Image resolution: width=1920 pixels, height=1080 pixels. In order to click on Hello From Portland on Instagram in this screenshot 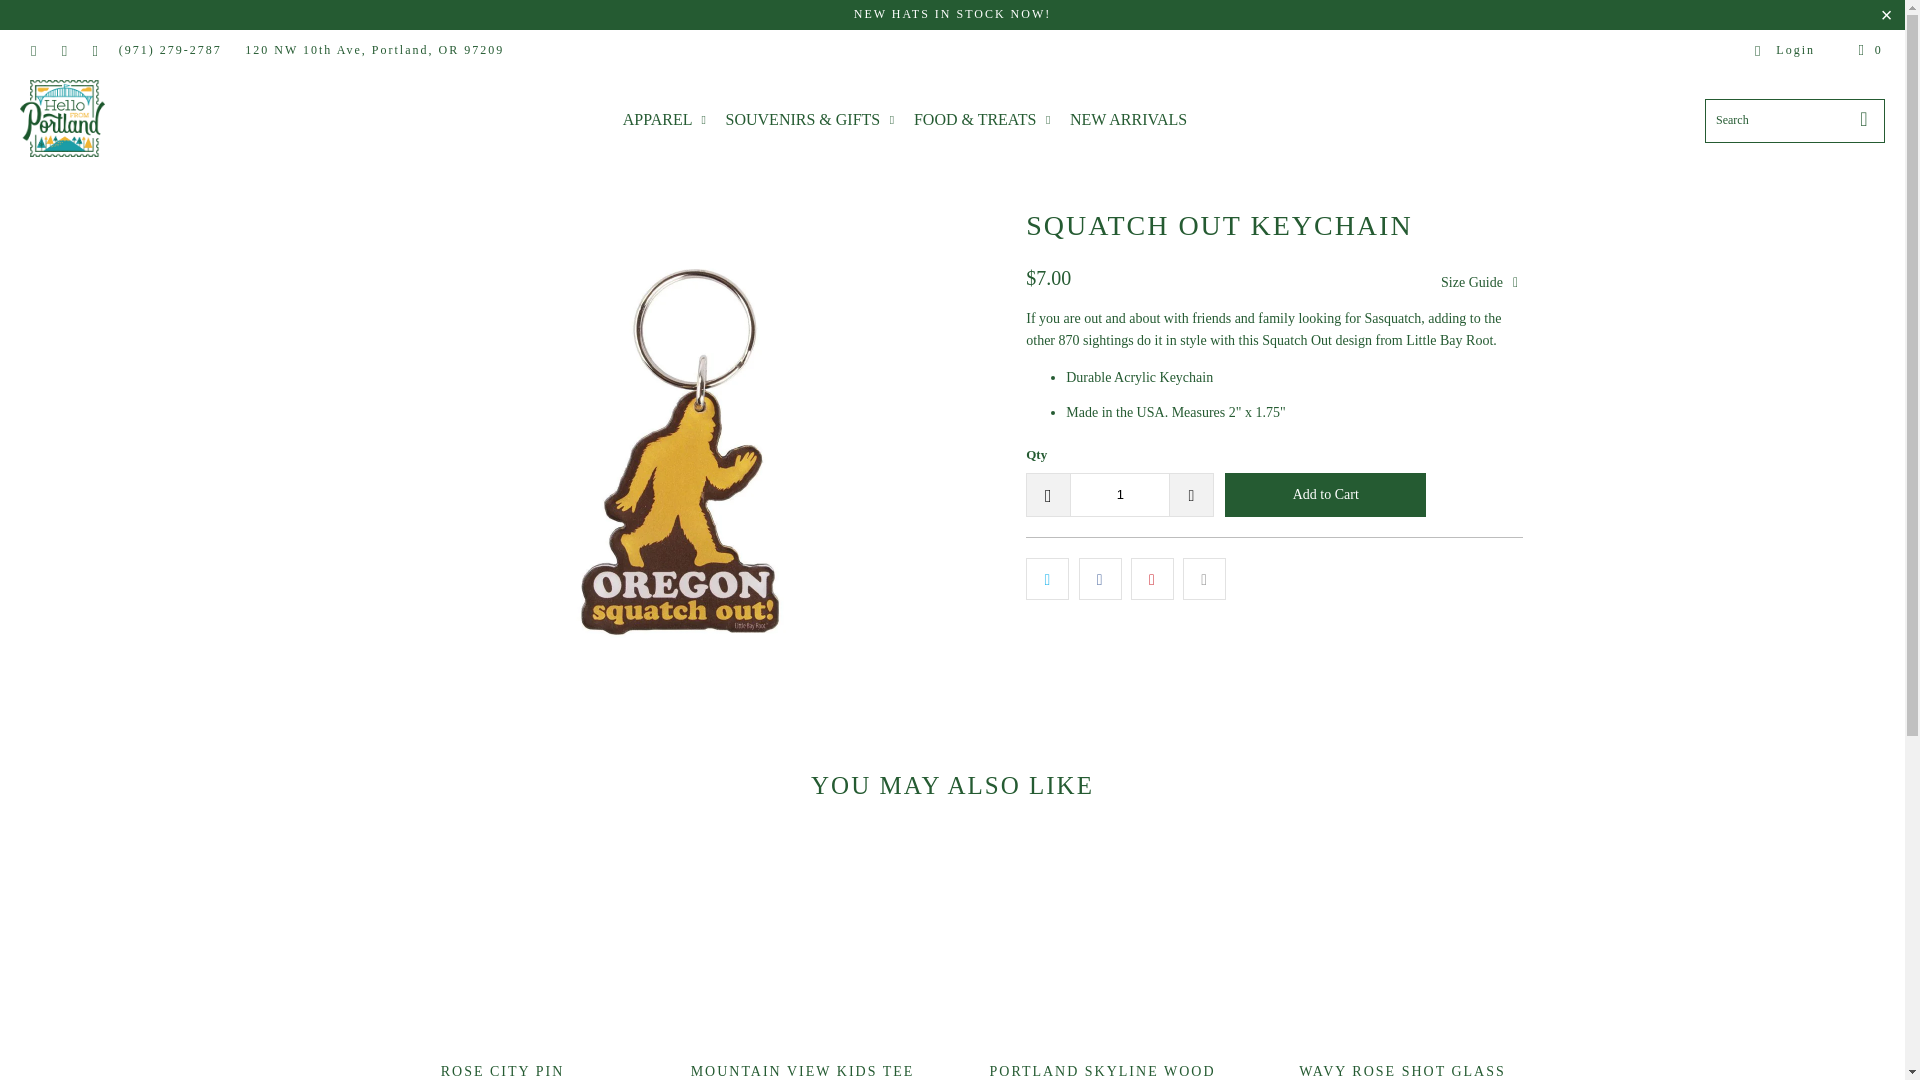, I will do `click(94, 50)`.